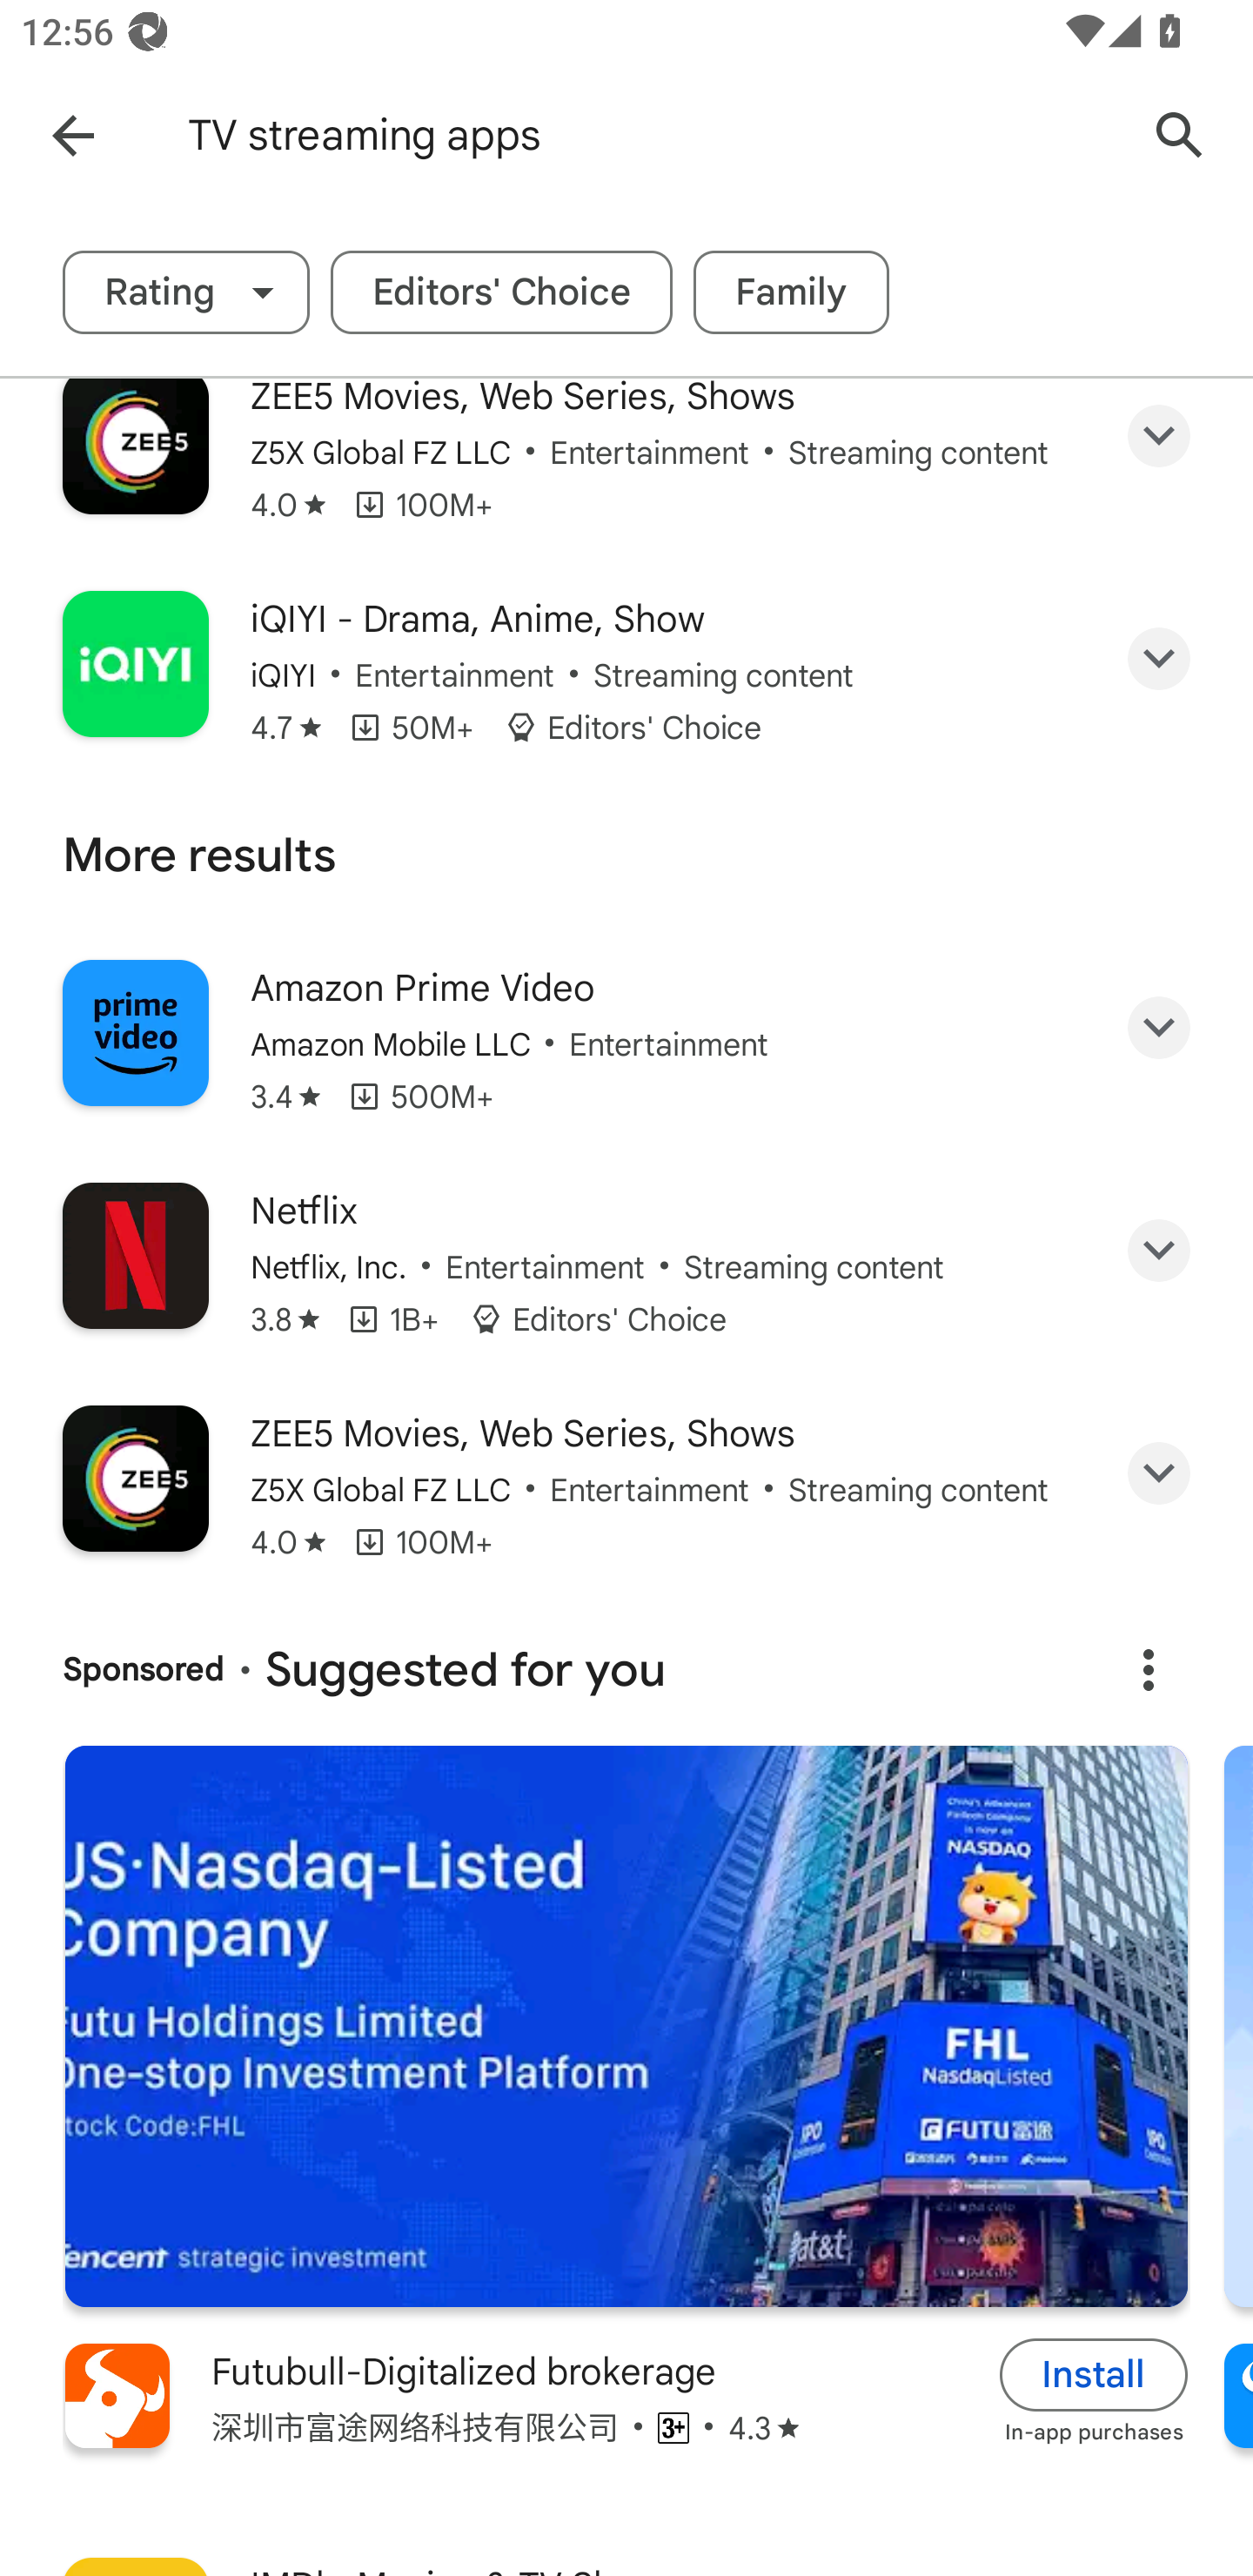  Describe the element at coordinates (1159, 1473) in the screenshot. I see `Expand content for ZEE5 Movies, Web Series, Shows` at that location.